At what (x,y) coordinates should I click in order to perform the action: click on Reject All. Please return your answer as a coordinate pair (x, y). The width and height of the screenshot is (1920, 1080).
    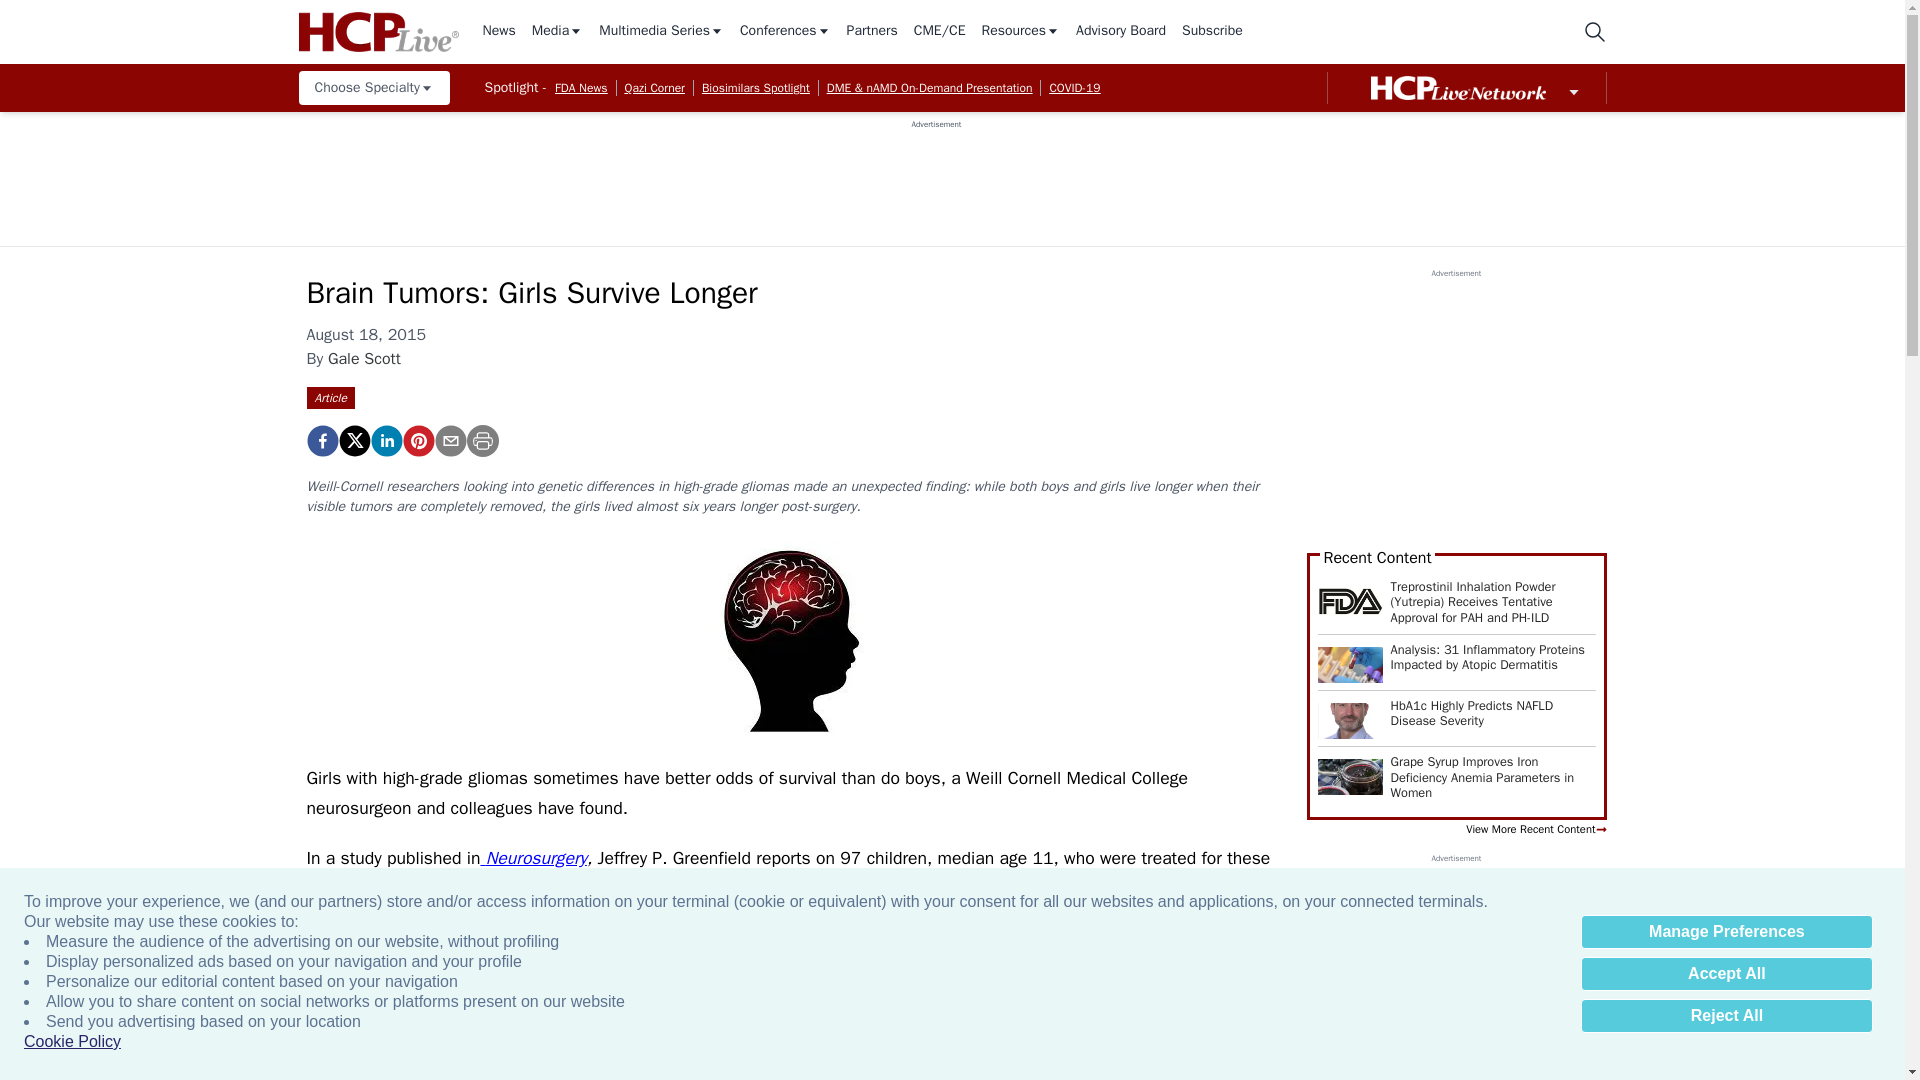
    Looking at the image, I should click on (1726, 1016).